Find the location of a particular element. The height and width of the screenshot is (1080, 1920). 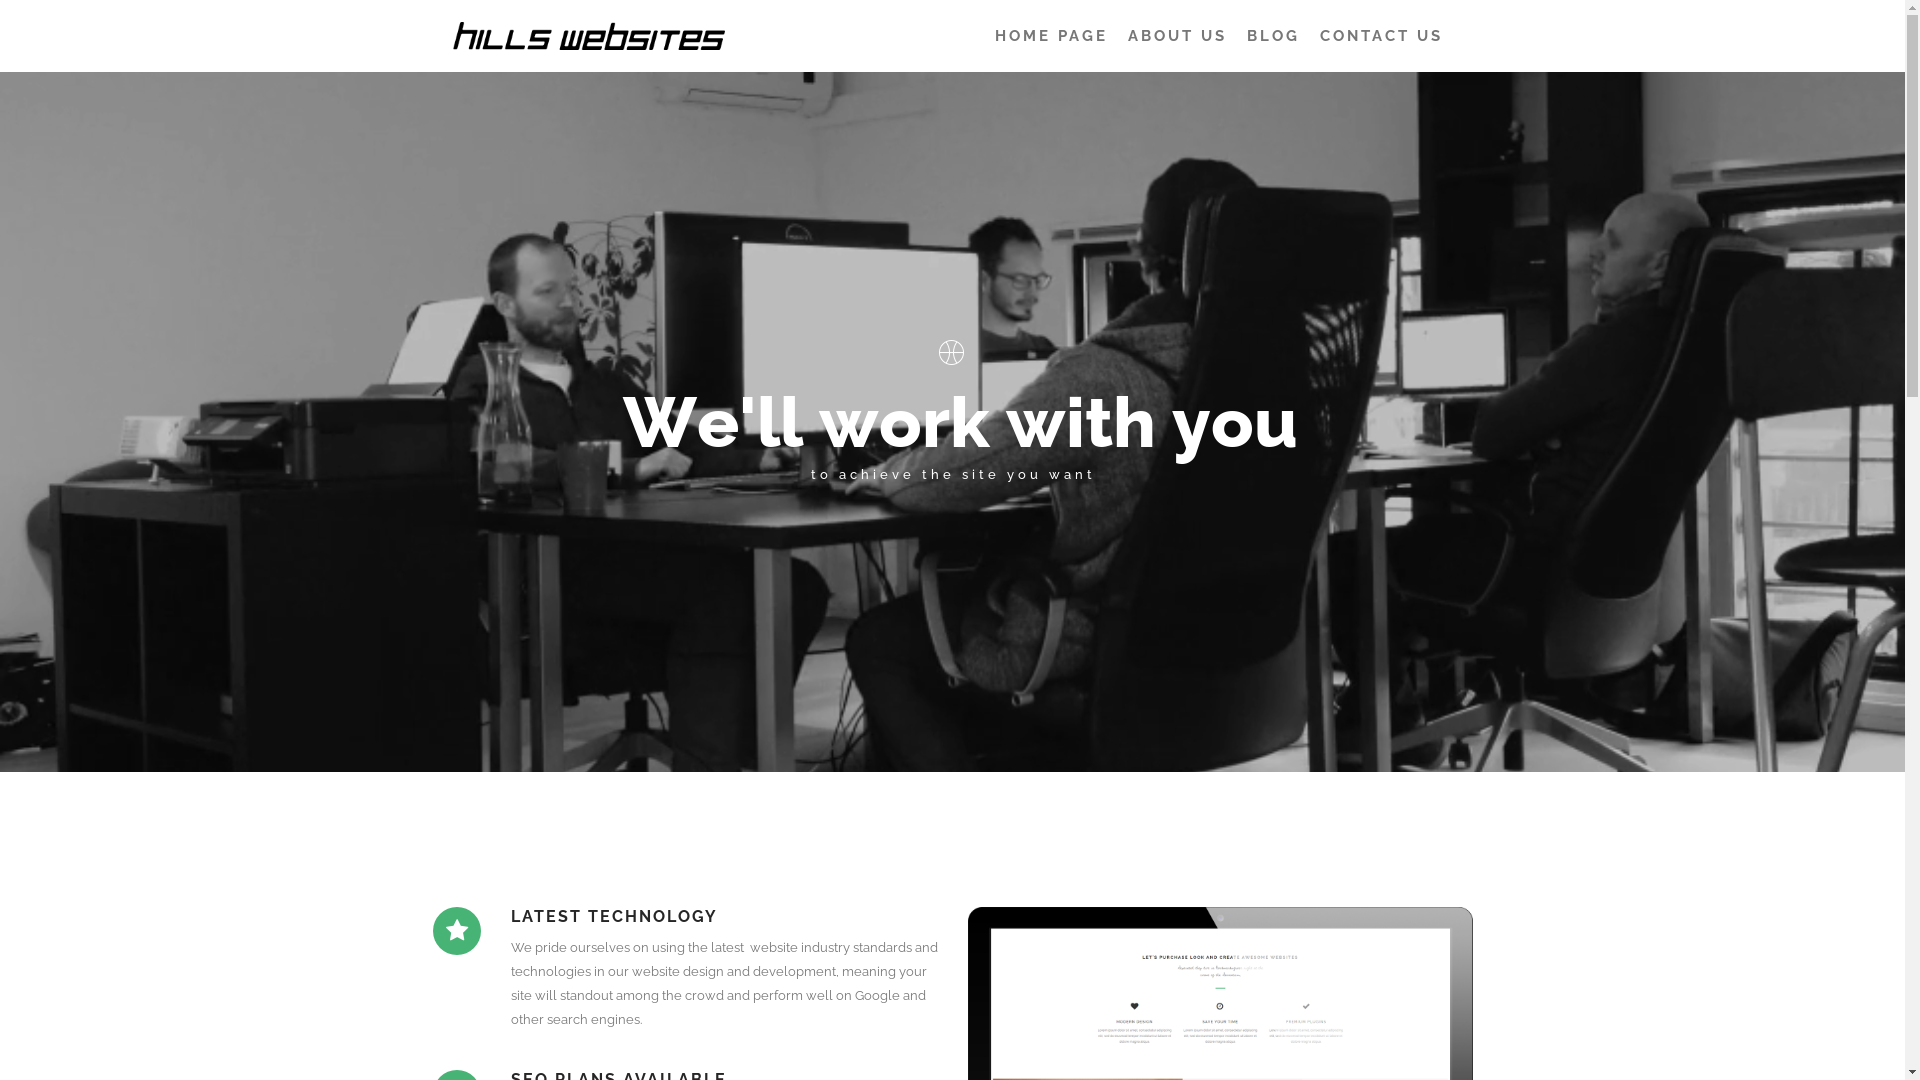

BLOG is located at coordinates (1272, 36).